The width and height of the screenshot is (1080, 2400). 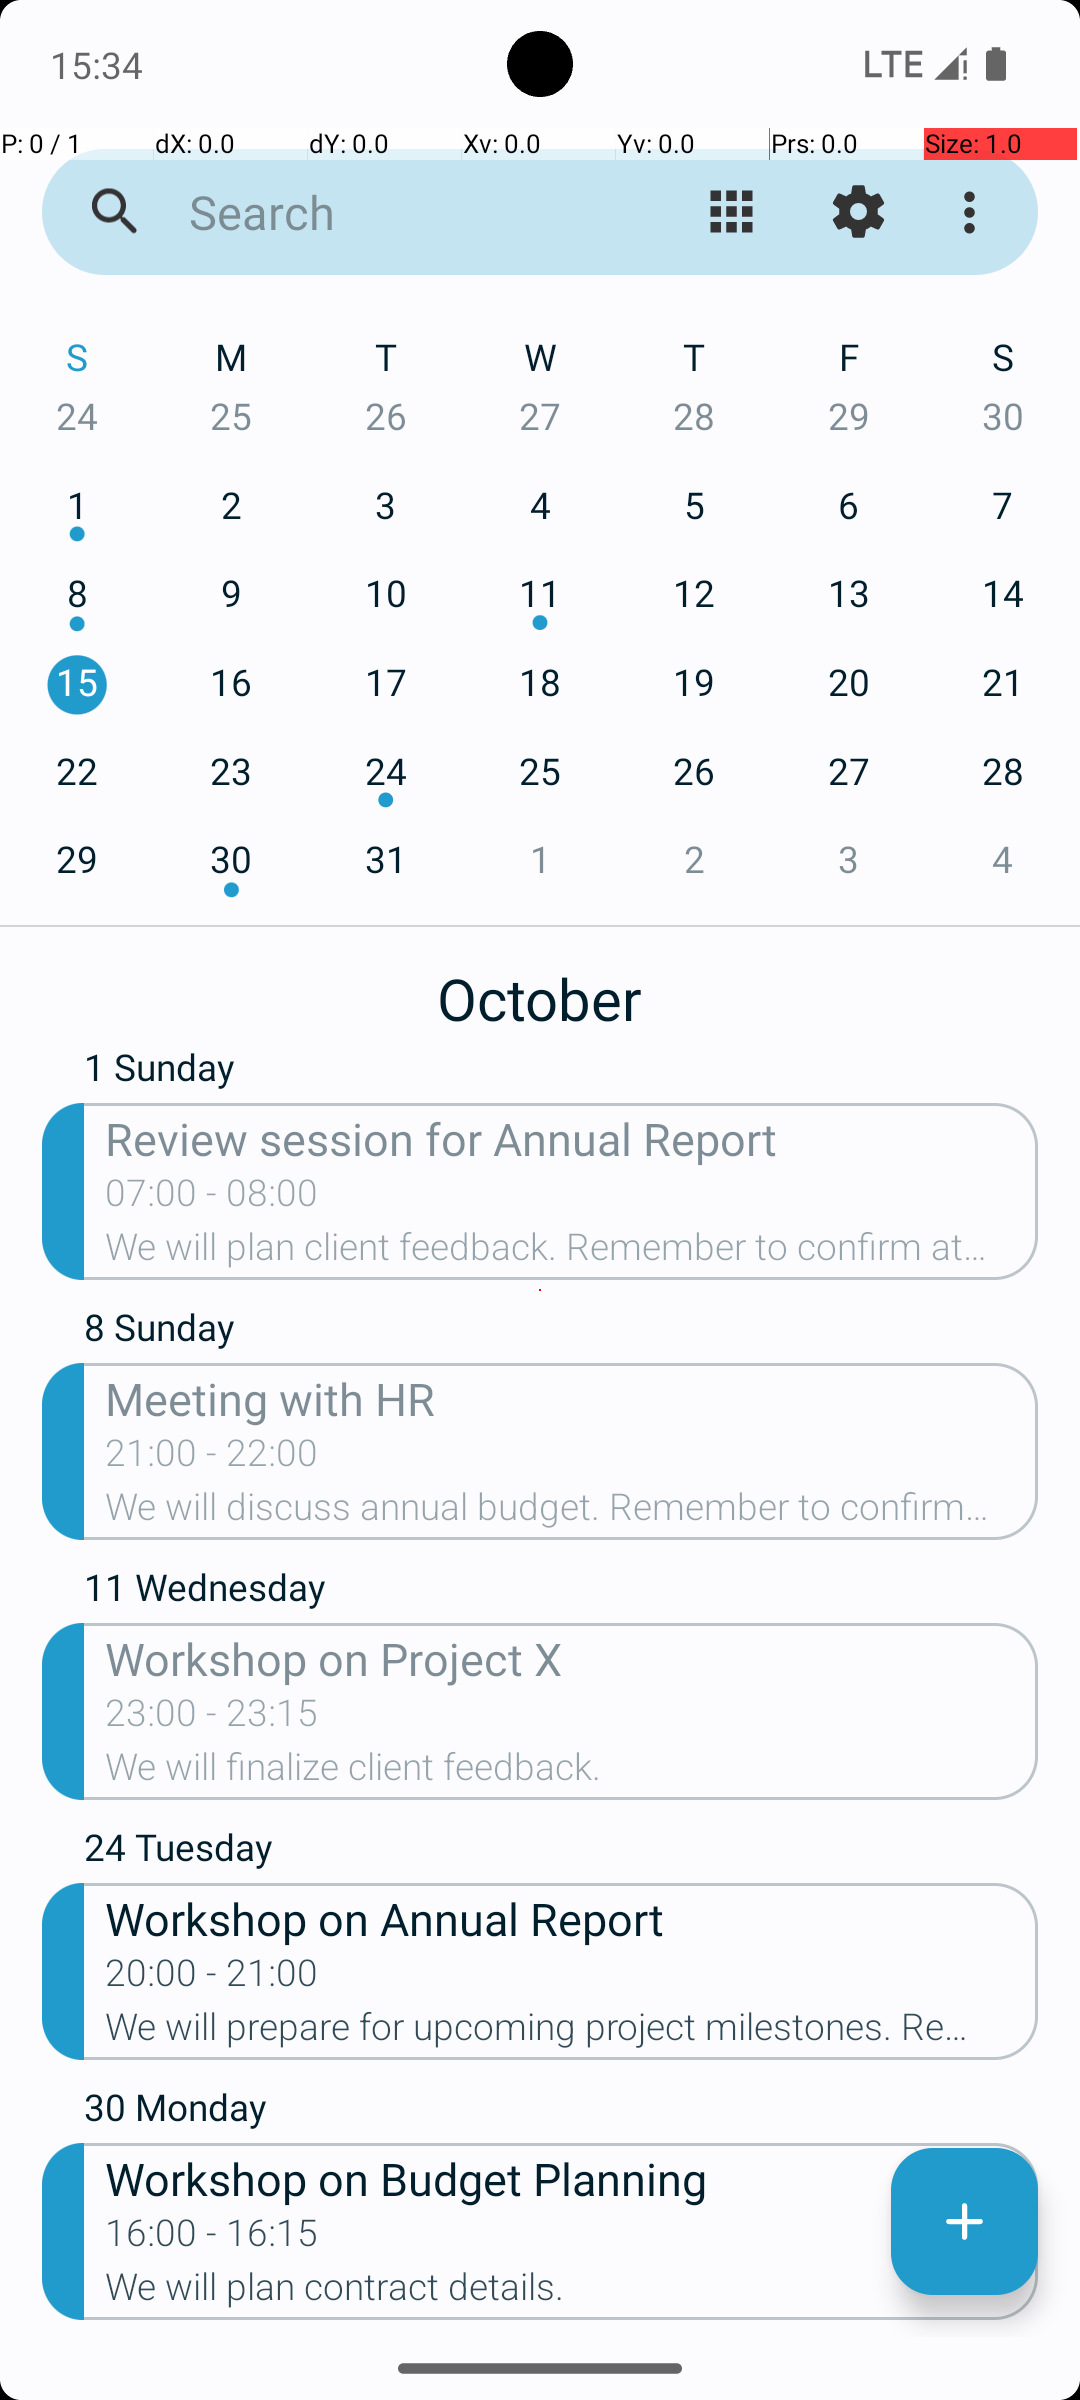 I want to click on 30 Monday, so click(x=561, y=2112).